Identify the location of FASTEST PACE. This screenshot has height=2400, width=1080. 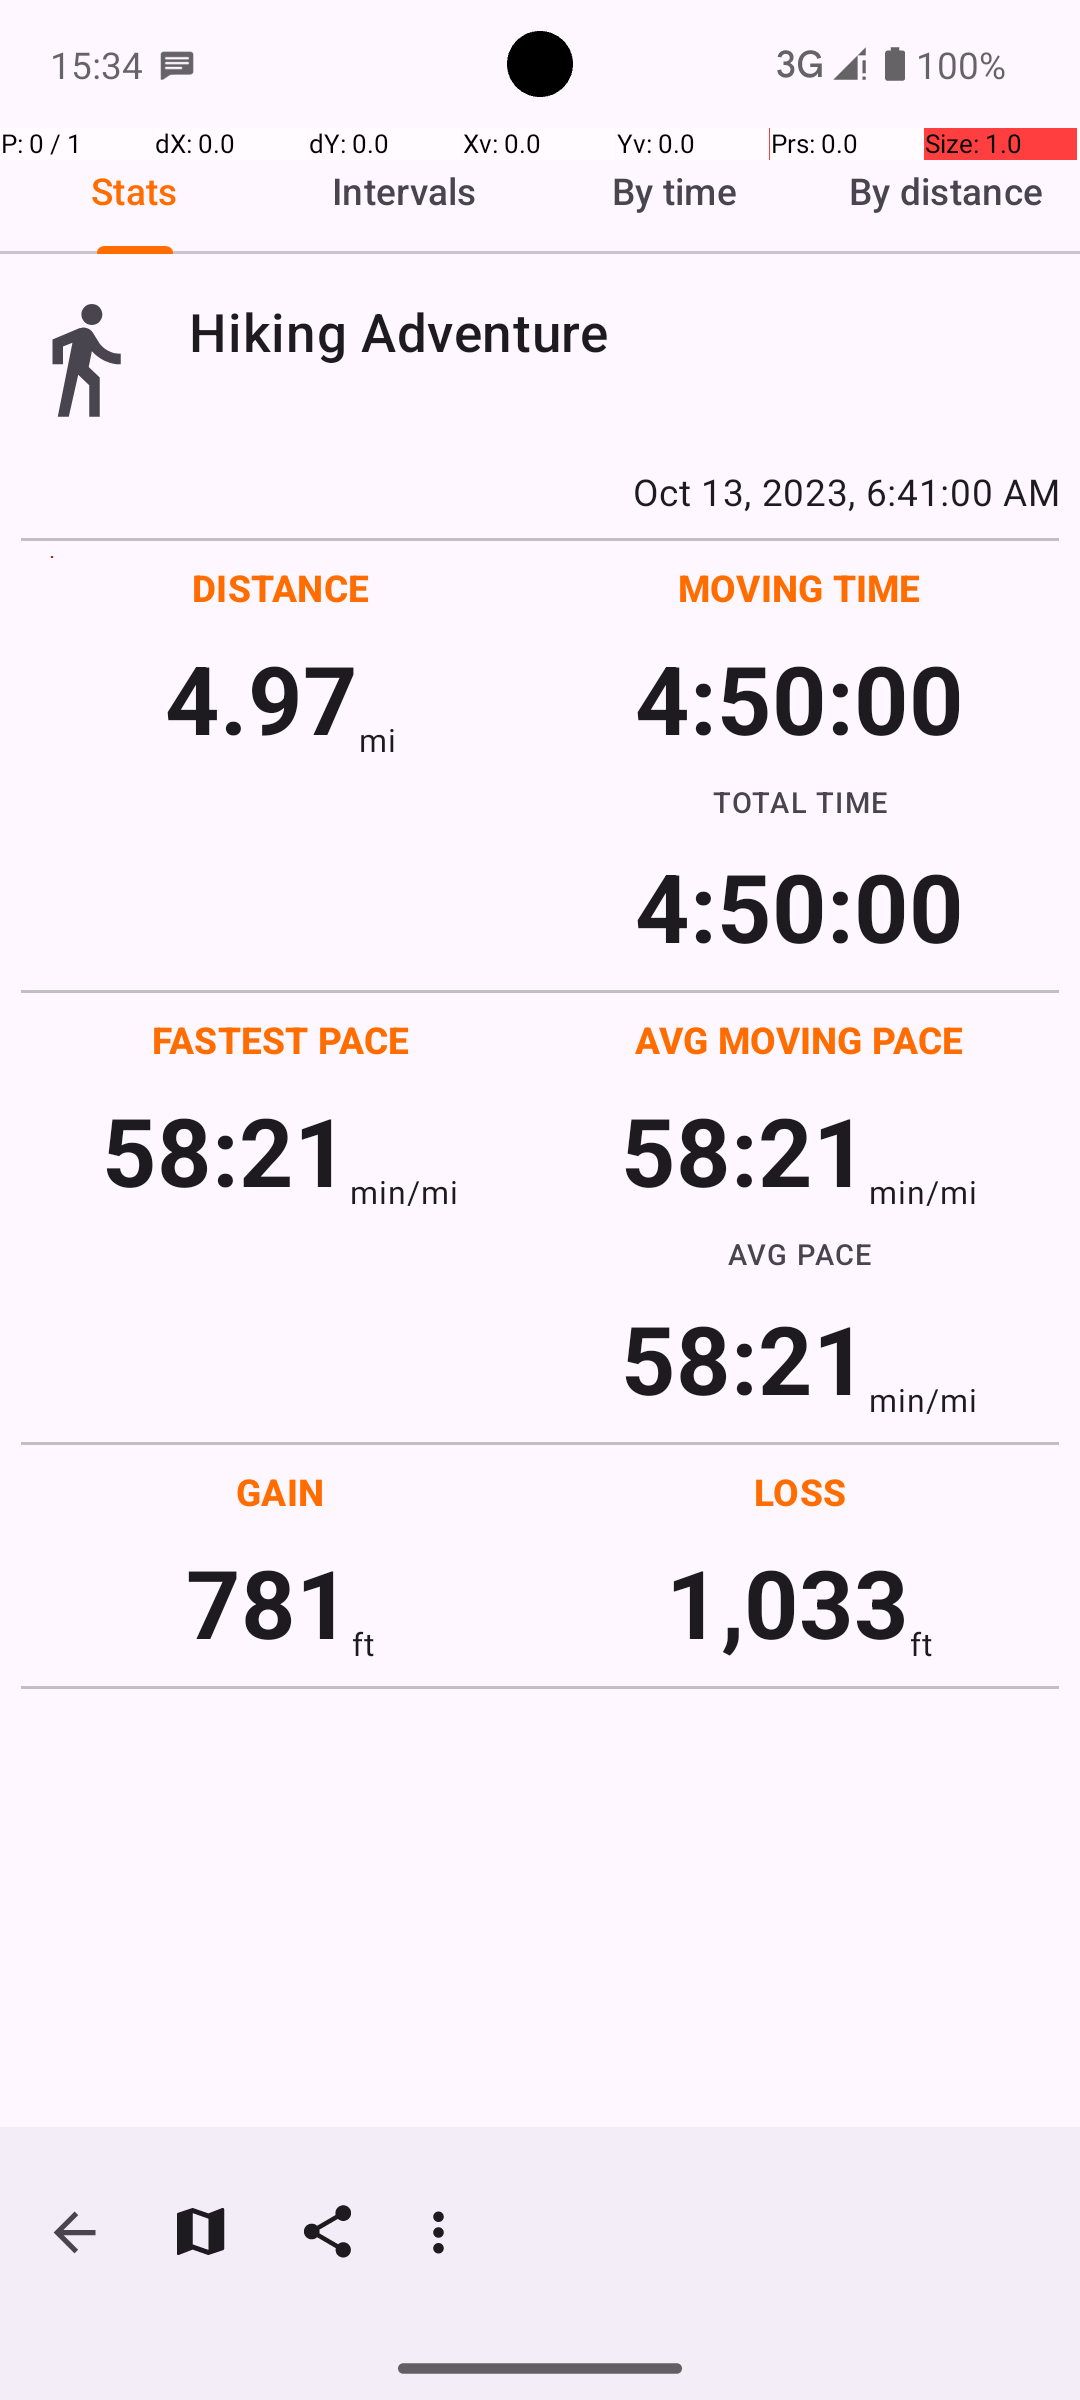
(281, 1040).